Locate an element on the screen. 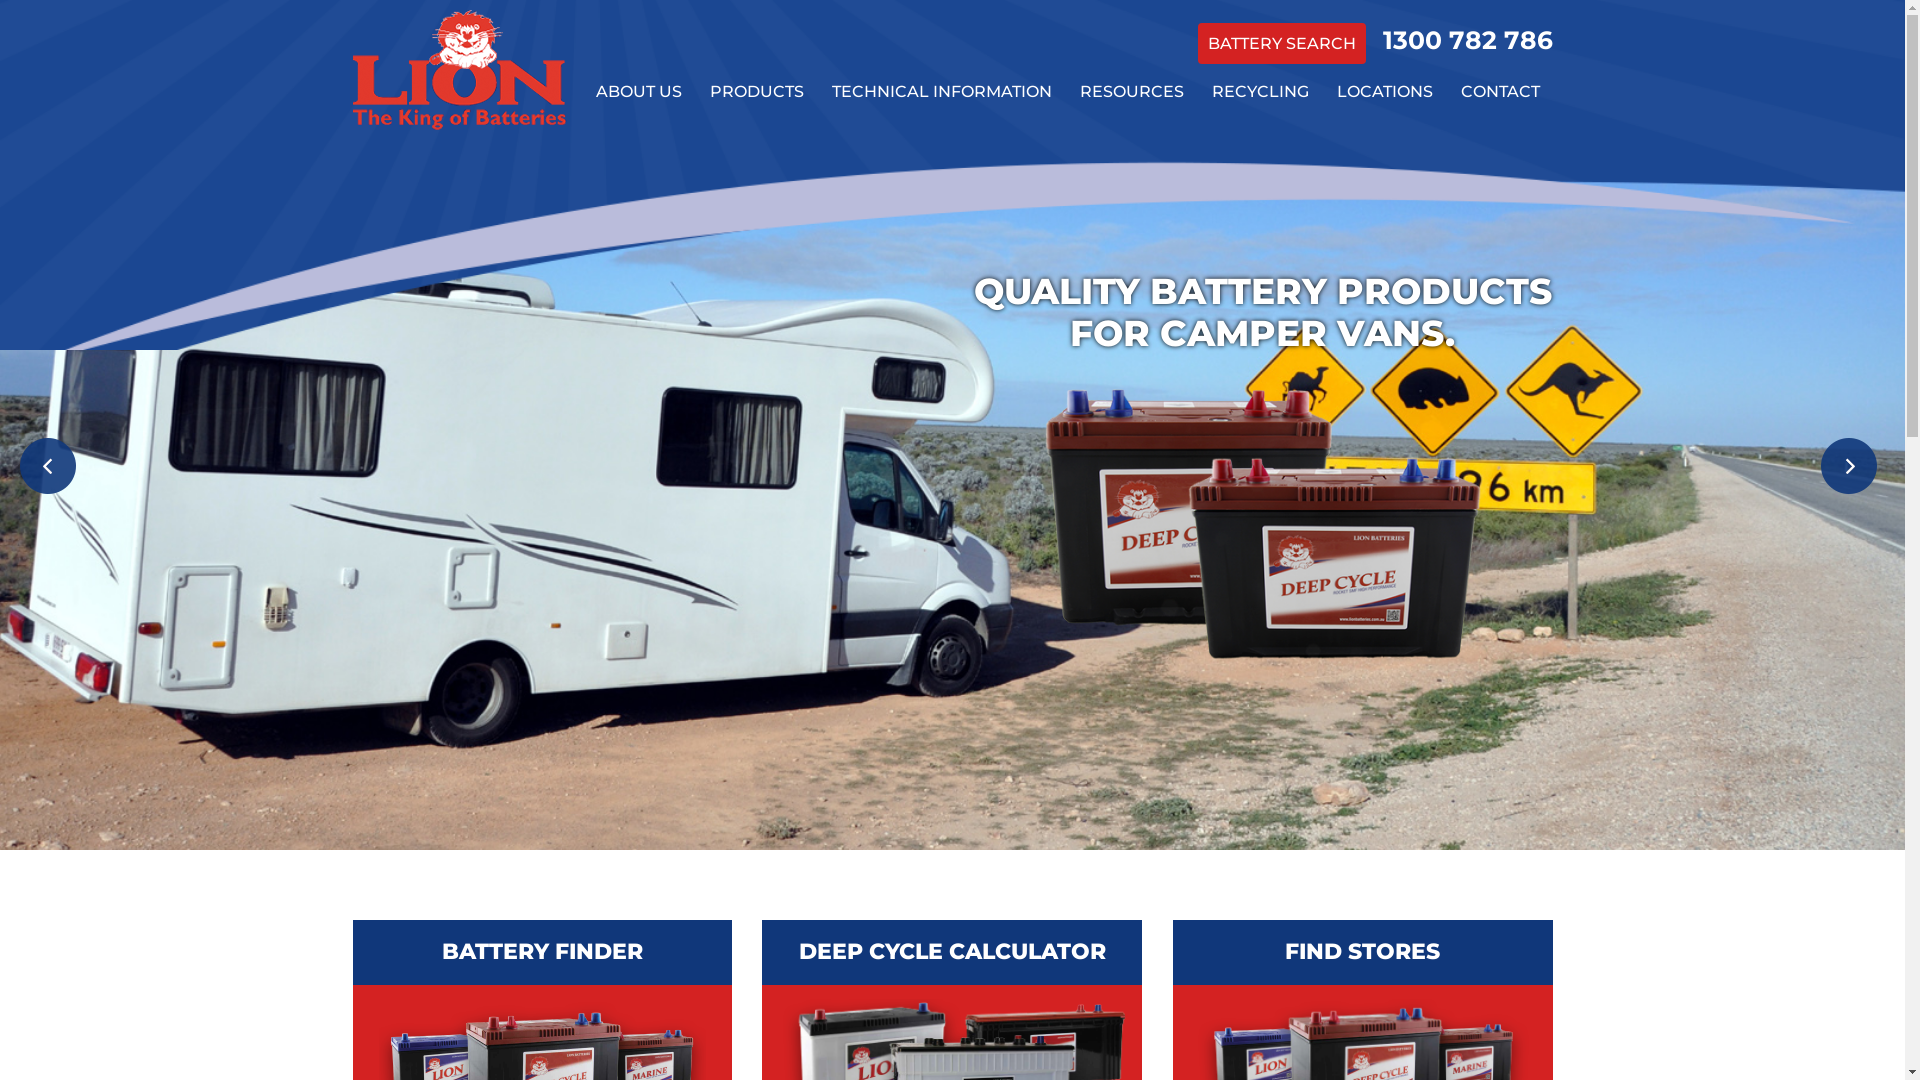  SOLAR BATTERIES is located at coordinates (756, 462).